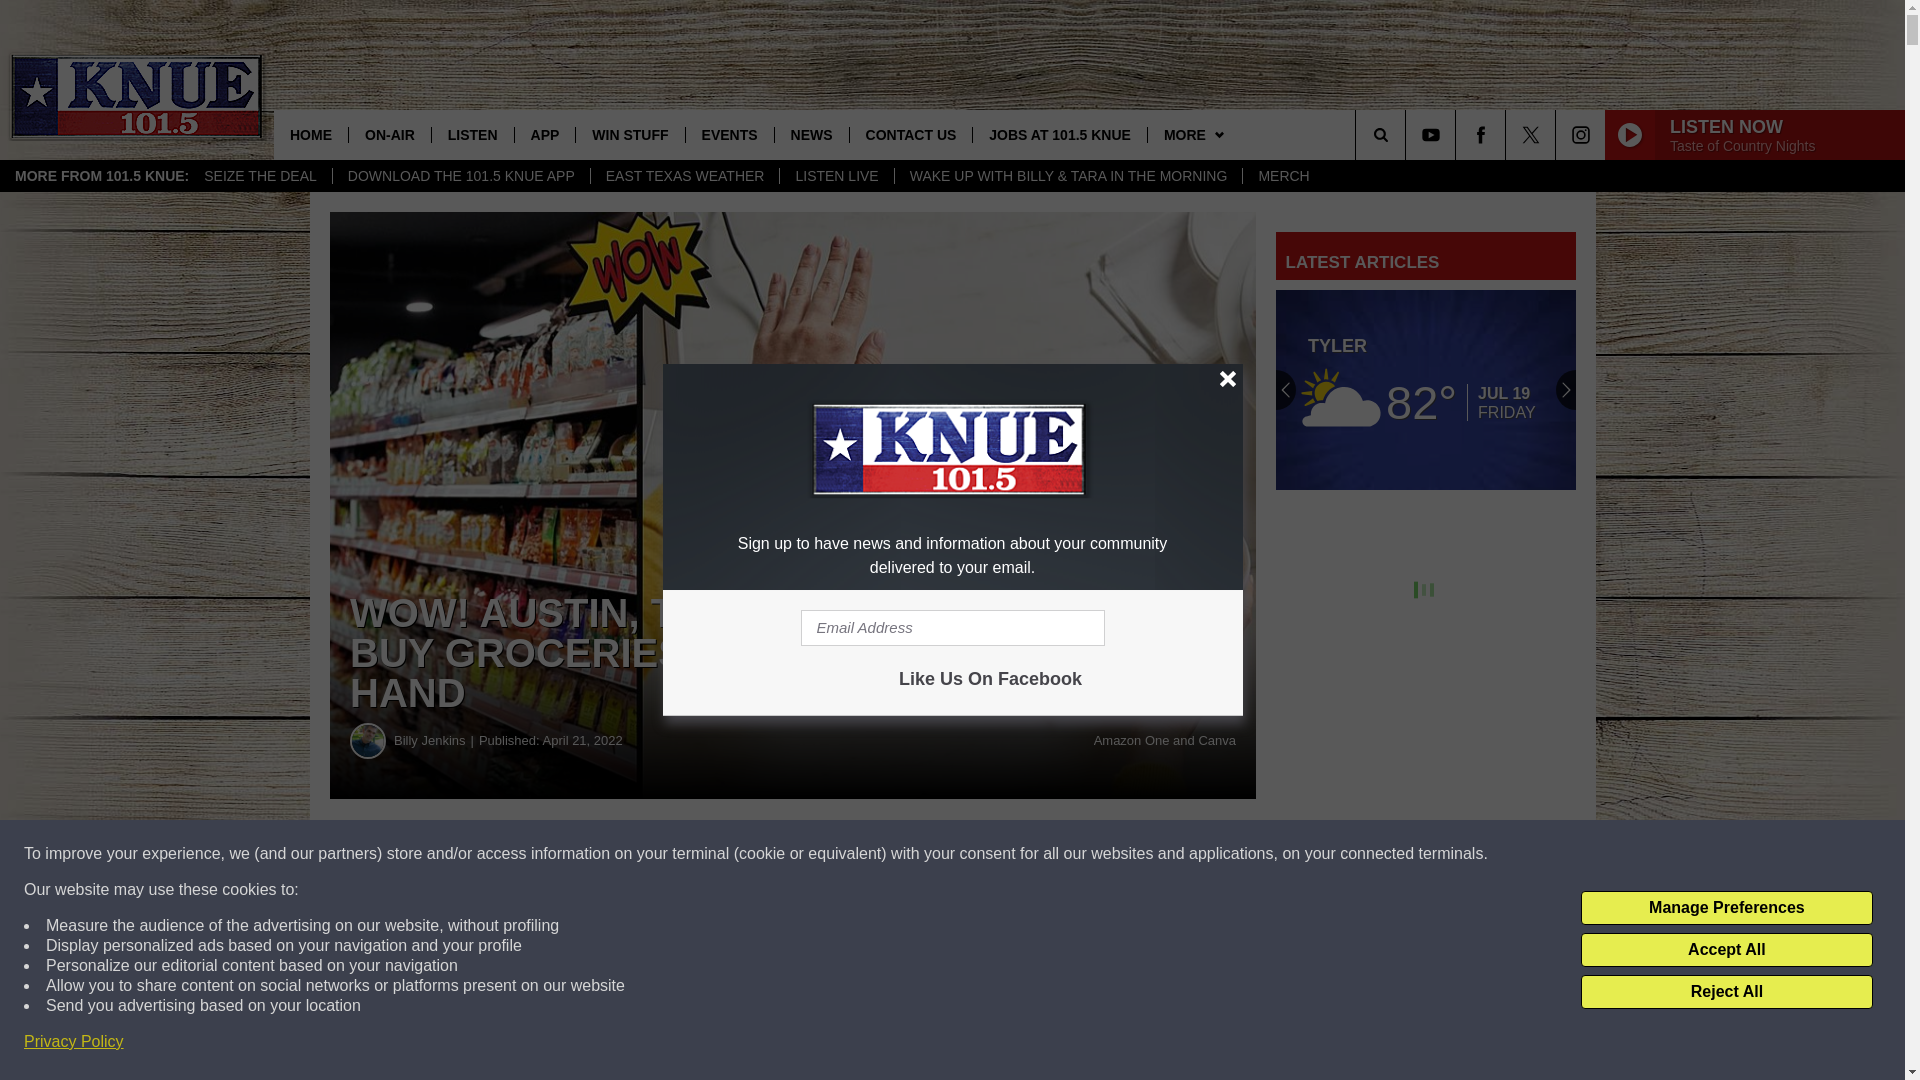  What do you see at coordinates (1426, 390) in the screenshot?
I see `Tyler Weather` at bounding box center [1426, 390].